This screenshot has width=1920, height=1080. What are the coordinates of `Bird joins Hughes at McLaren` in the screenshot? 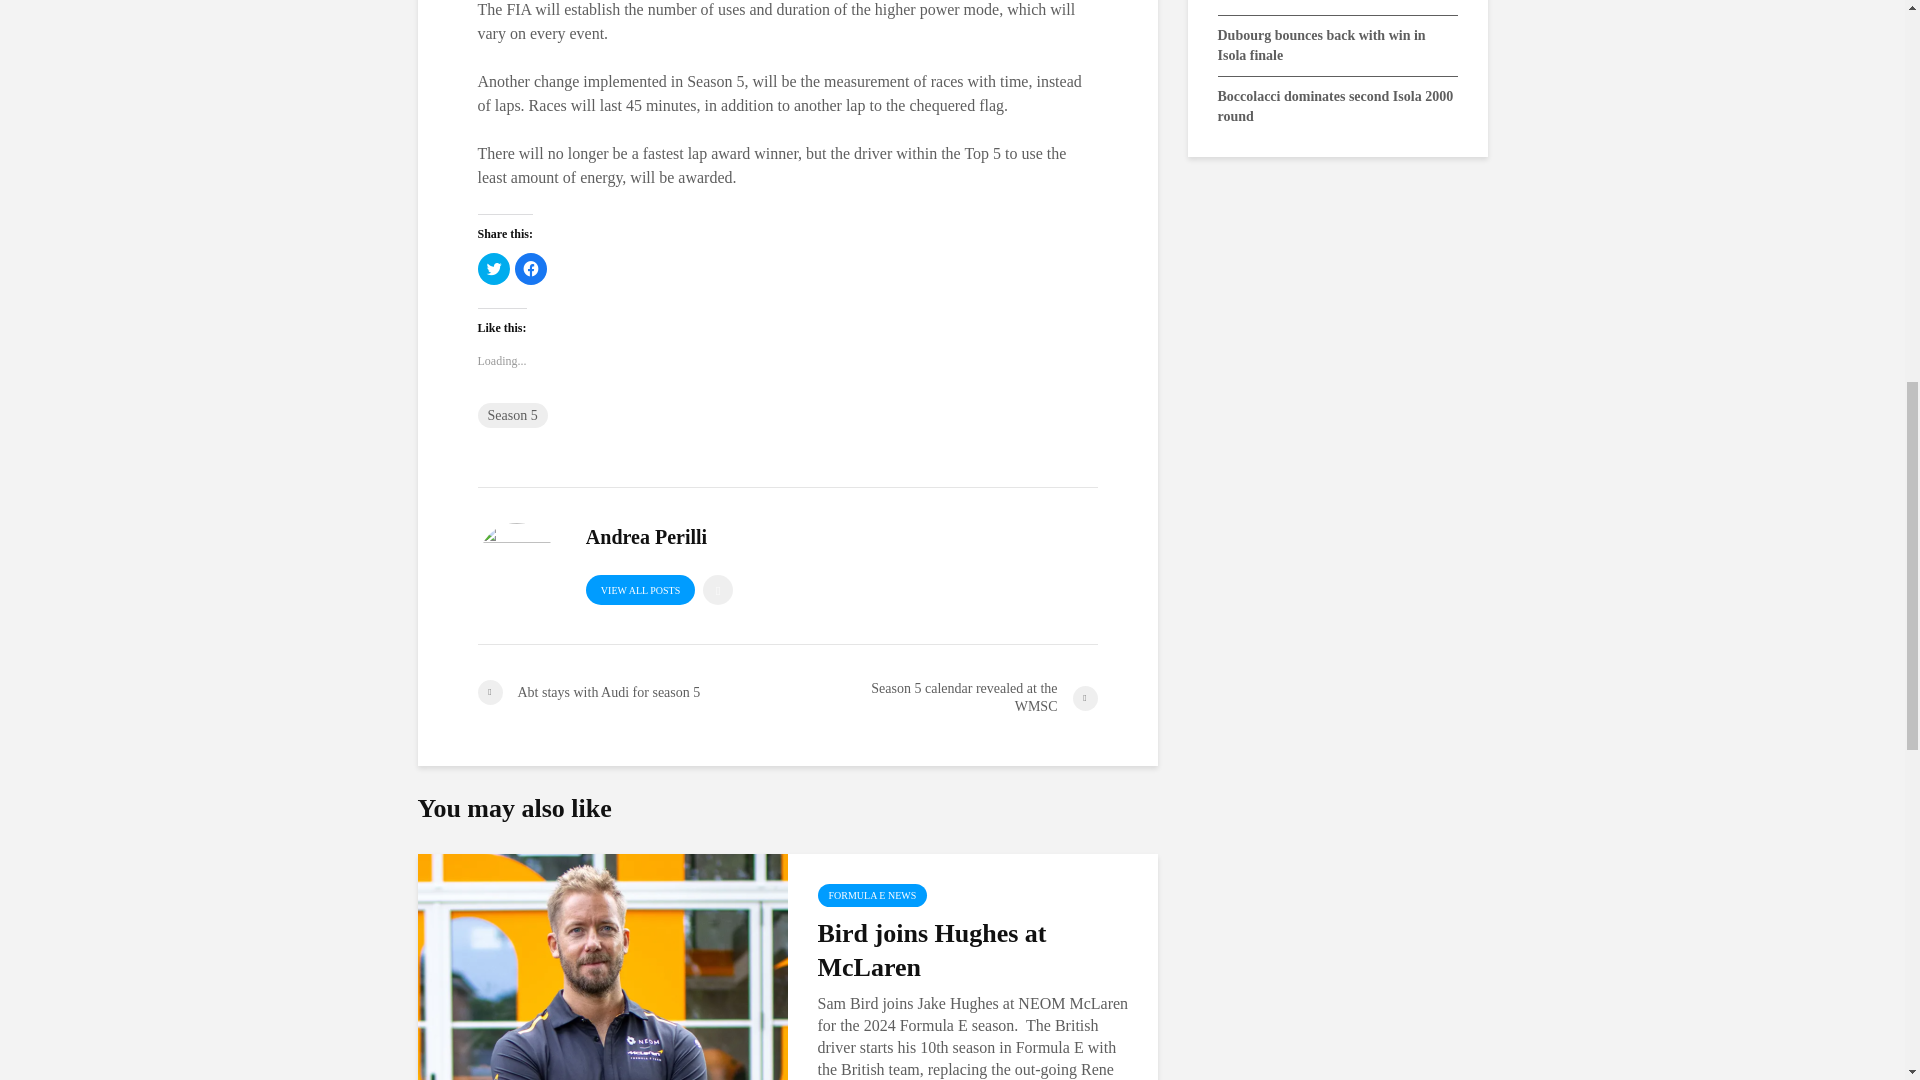 It's located at (602, 1002).